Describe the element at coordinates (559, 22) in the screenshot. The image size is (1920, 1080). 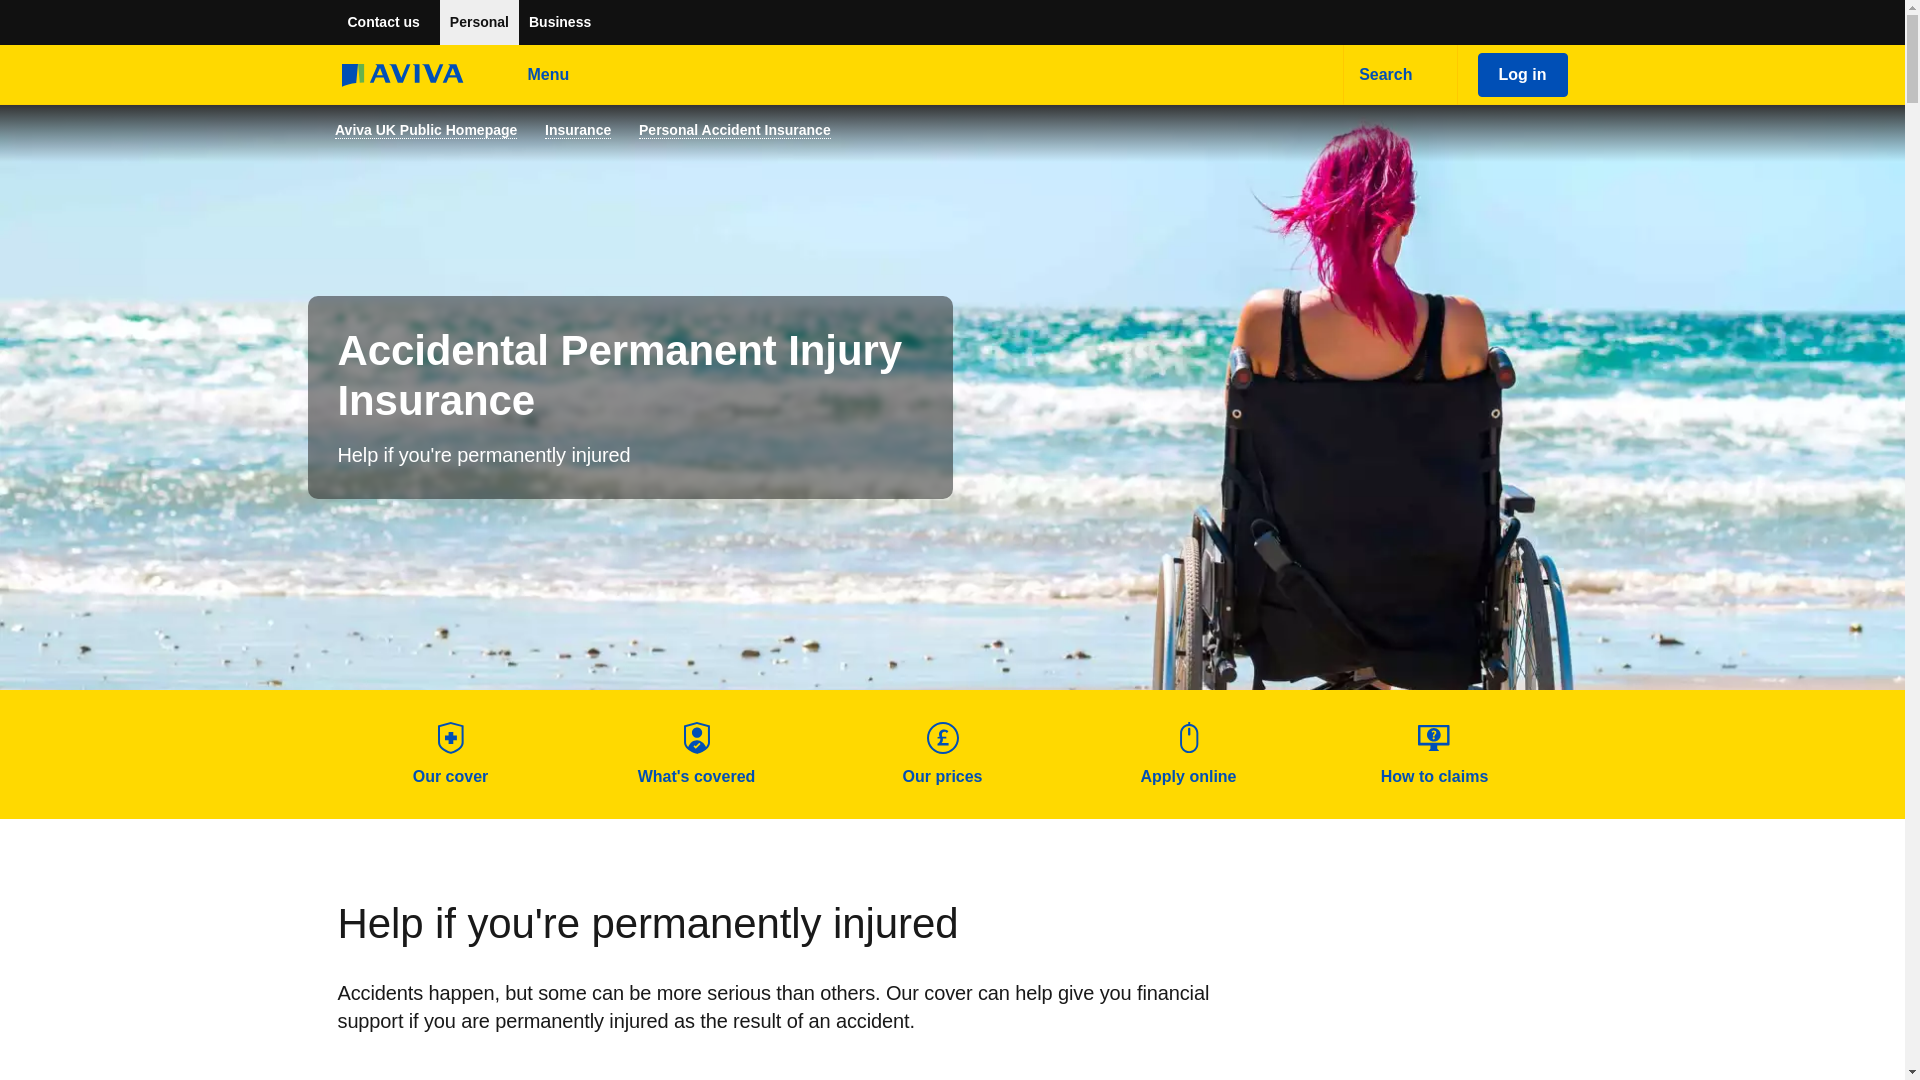
I see `Business` at that location.